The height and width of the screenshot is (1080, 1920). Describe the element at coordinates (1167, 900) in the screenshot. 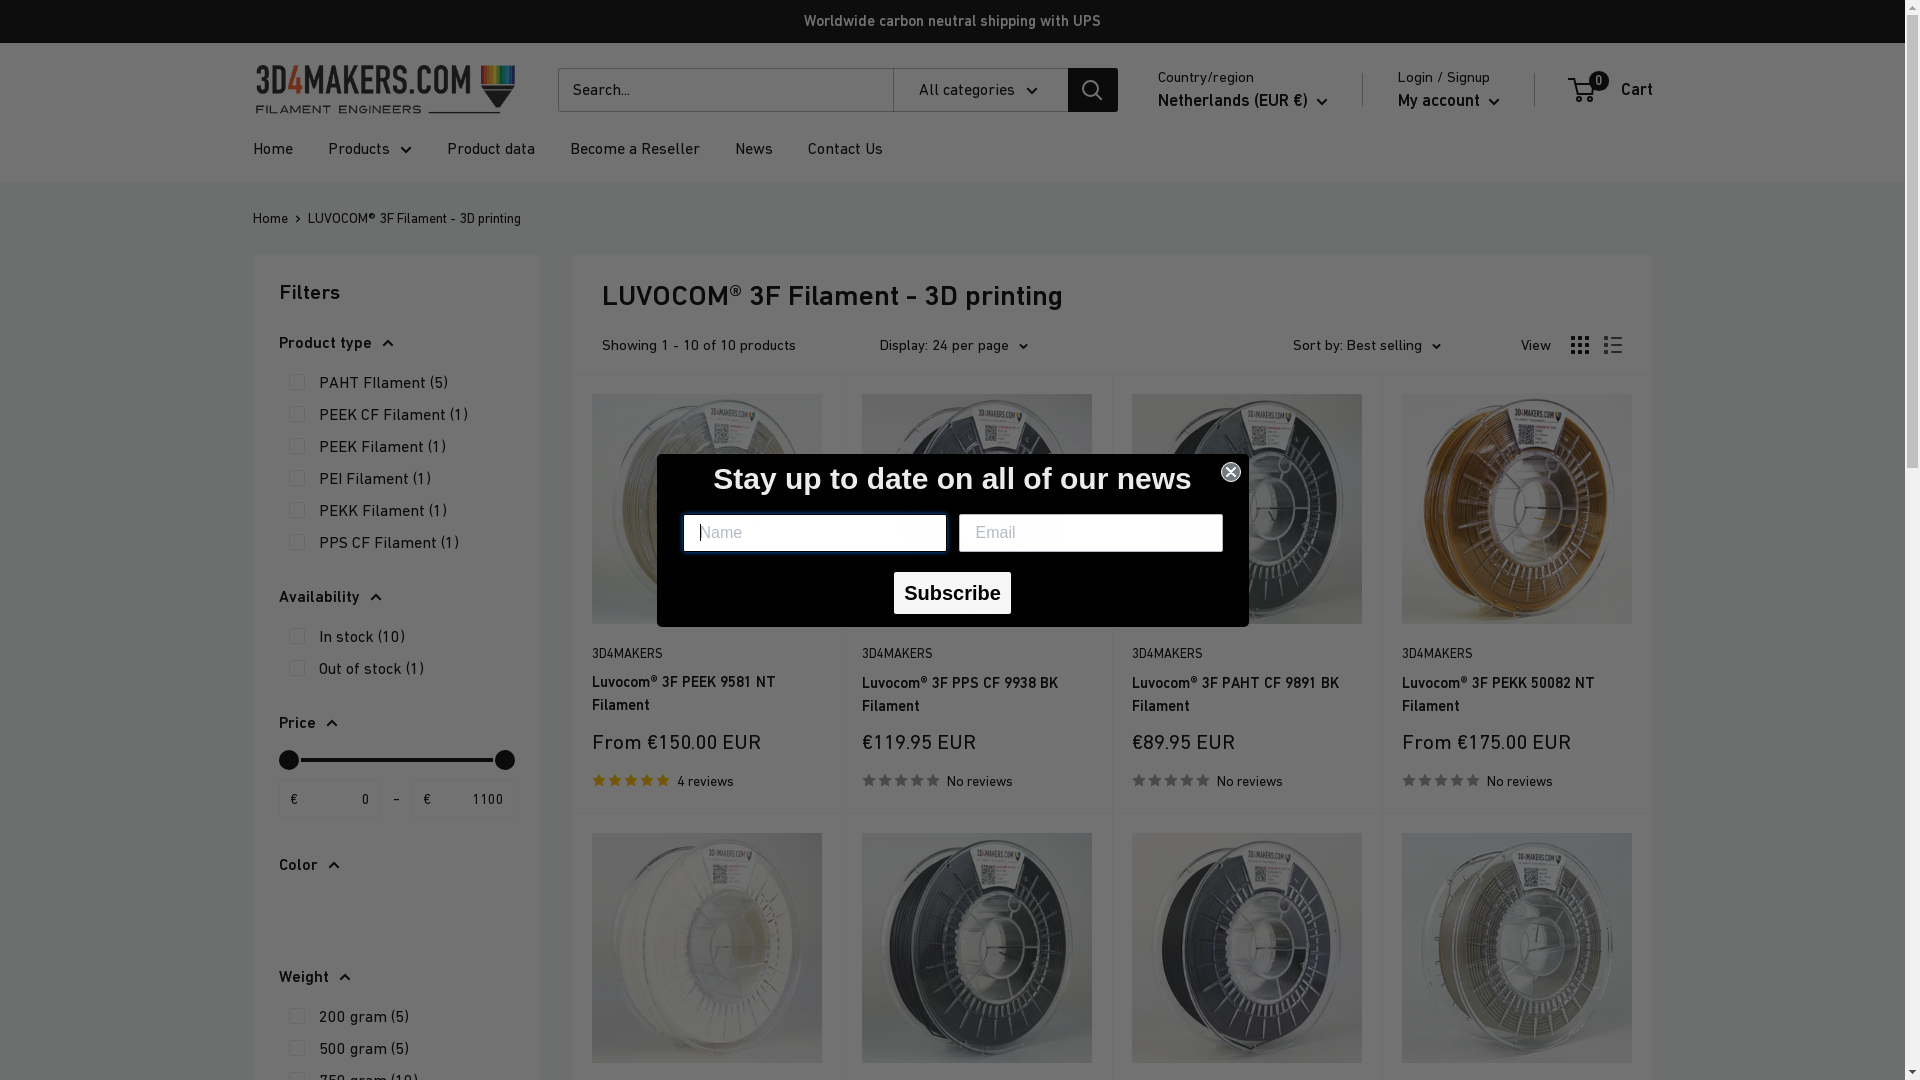

I see `BT` at that location.